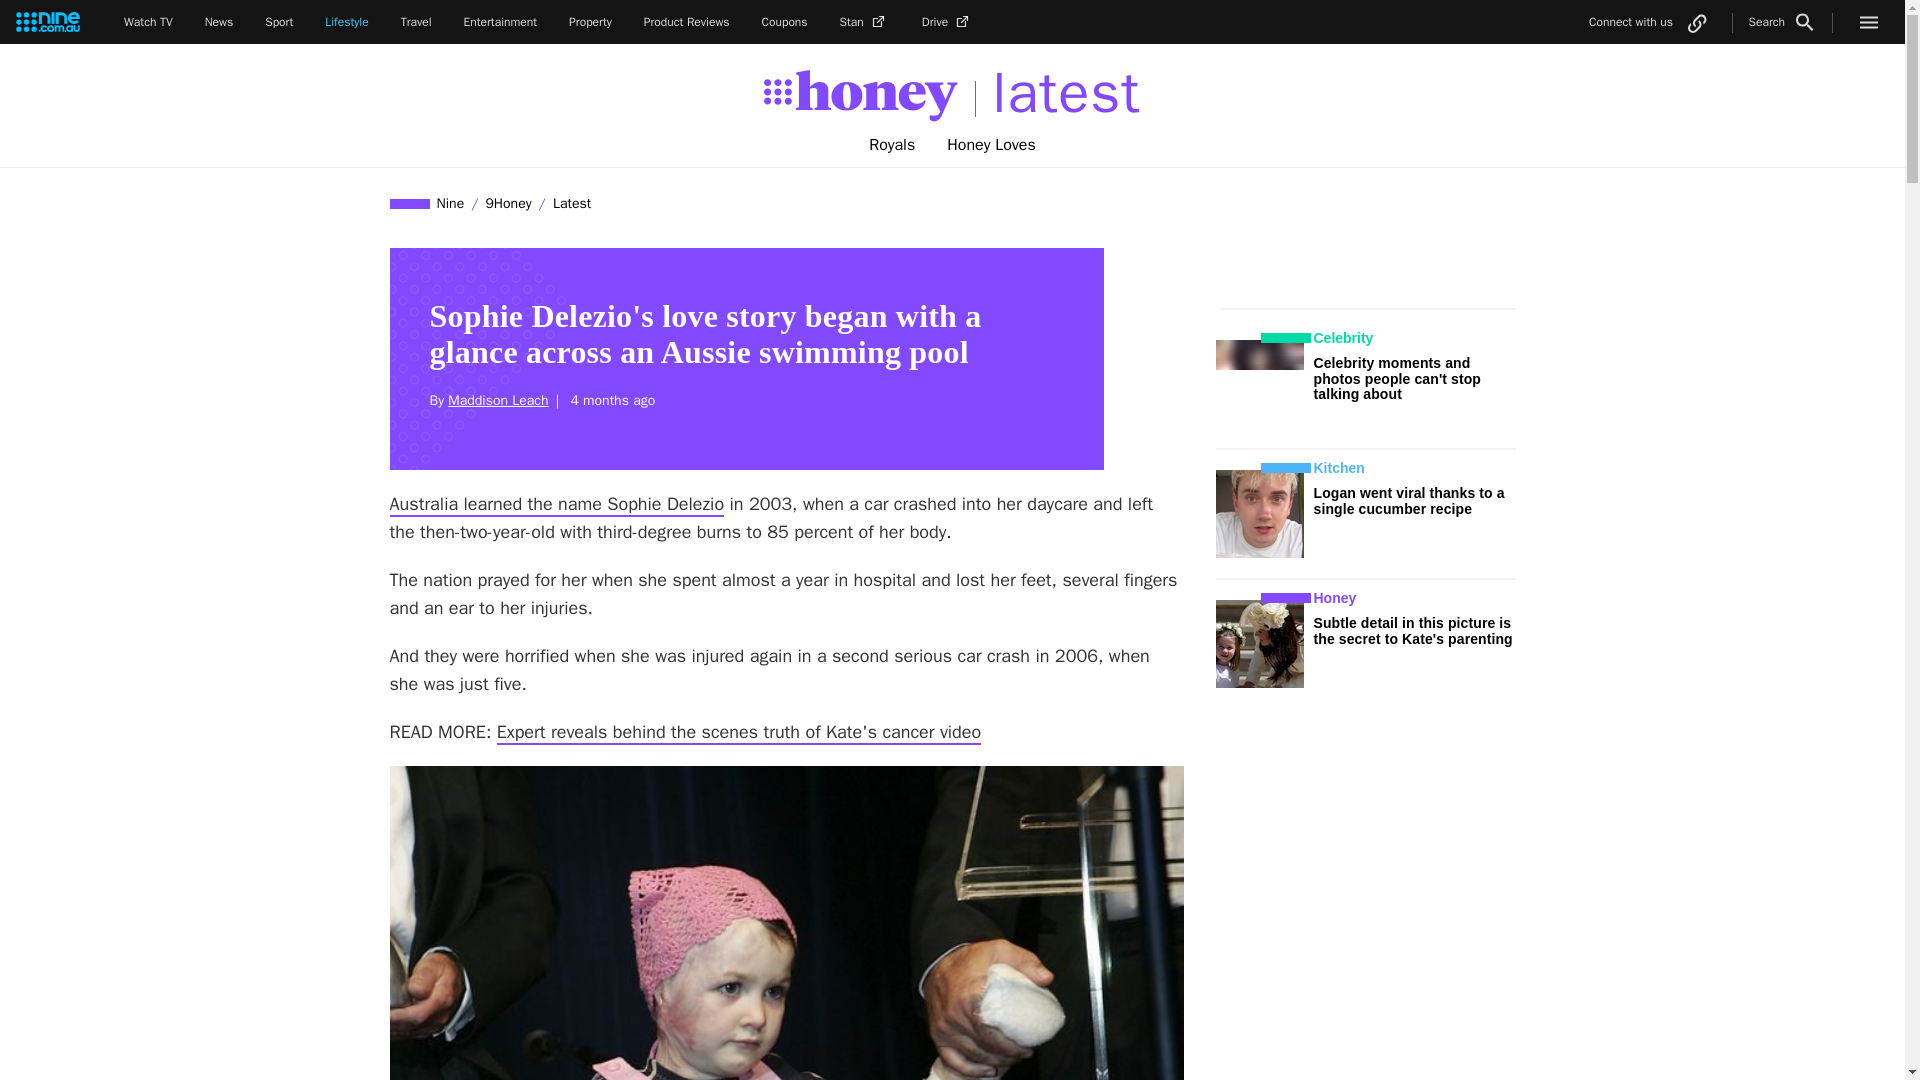 This screenshot has width=1920, height=1080. What do you see at coordinates (947, 22) in the screenshot?
I see `Drive` at bounding box center [947, 22].